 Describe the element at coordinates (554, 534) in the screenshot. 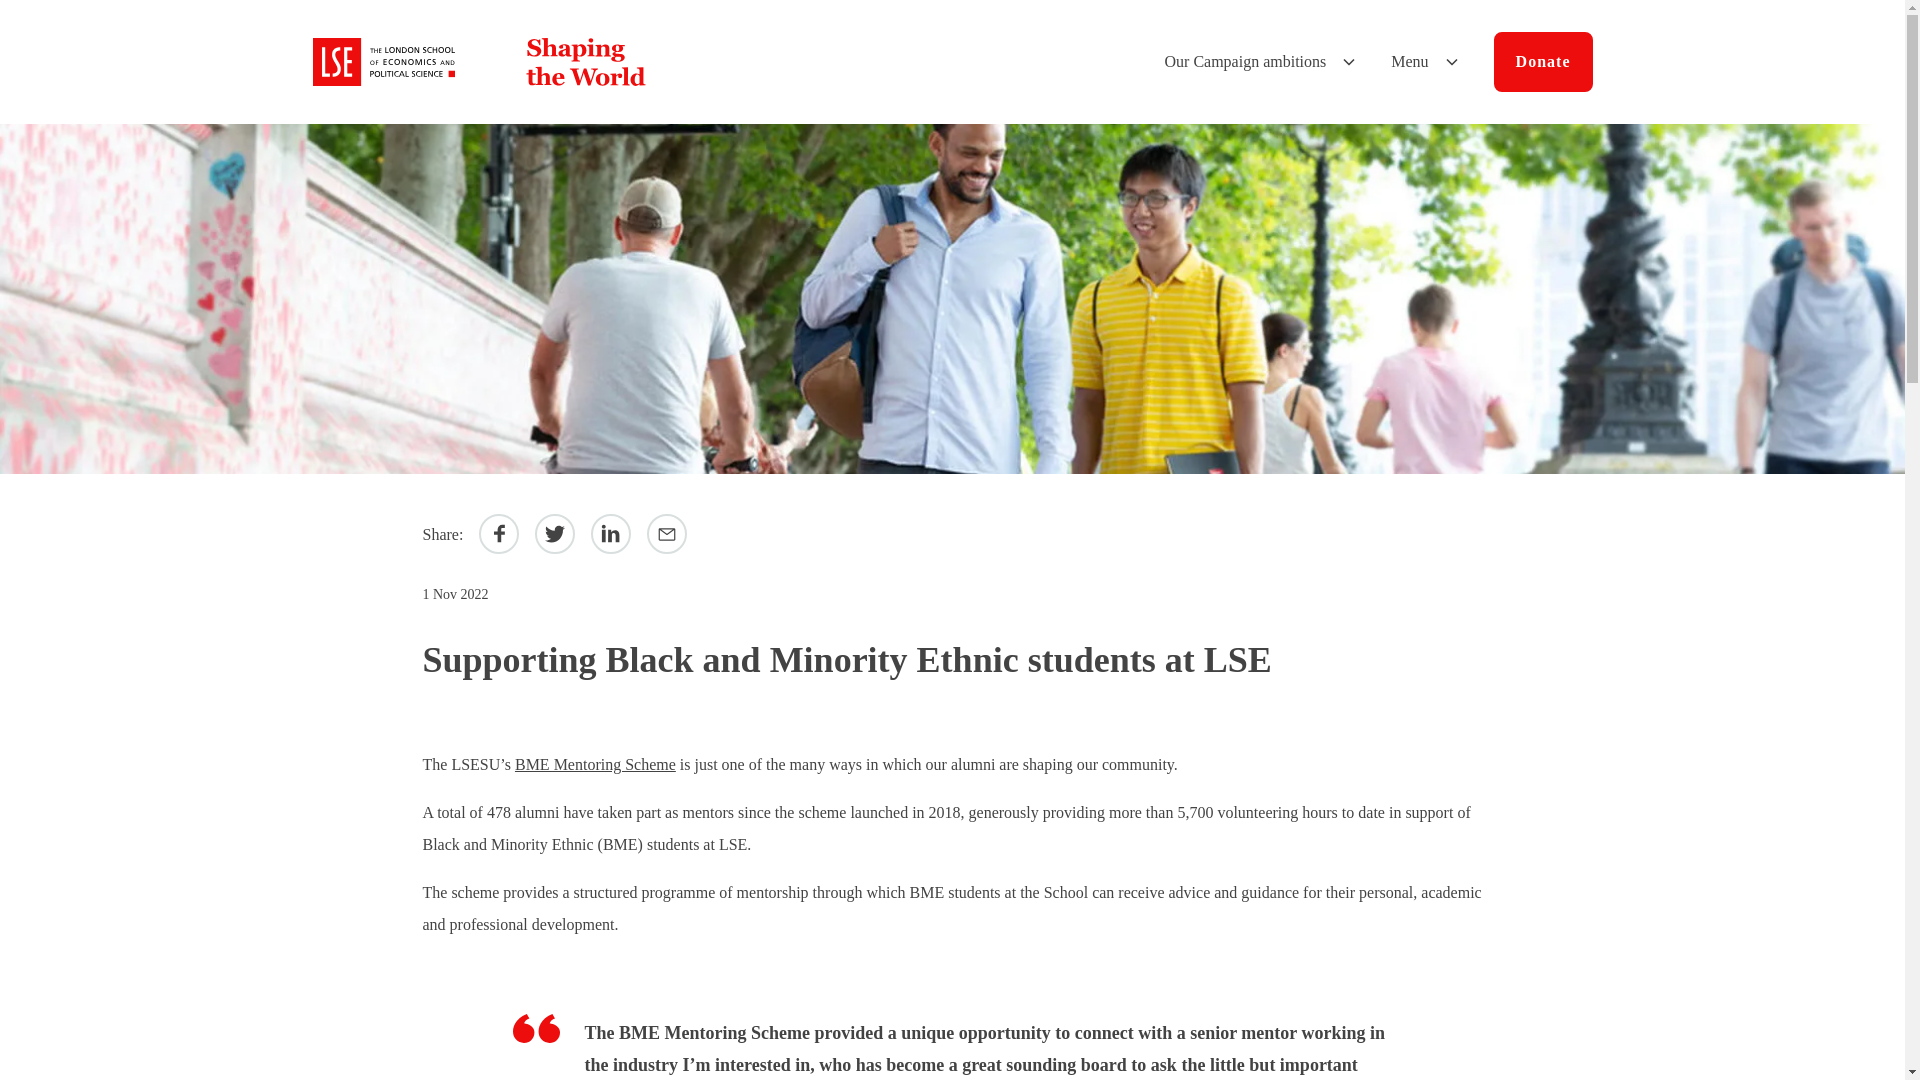

I see `Twitter` at that location.